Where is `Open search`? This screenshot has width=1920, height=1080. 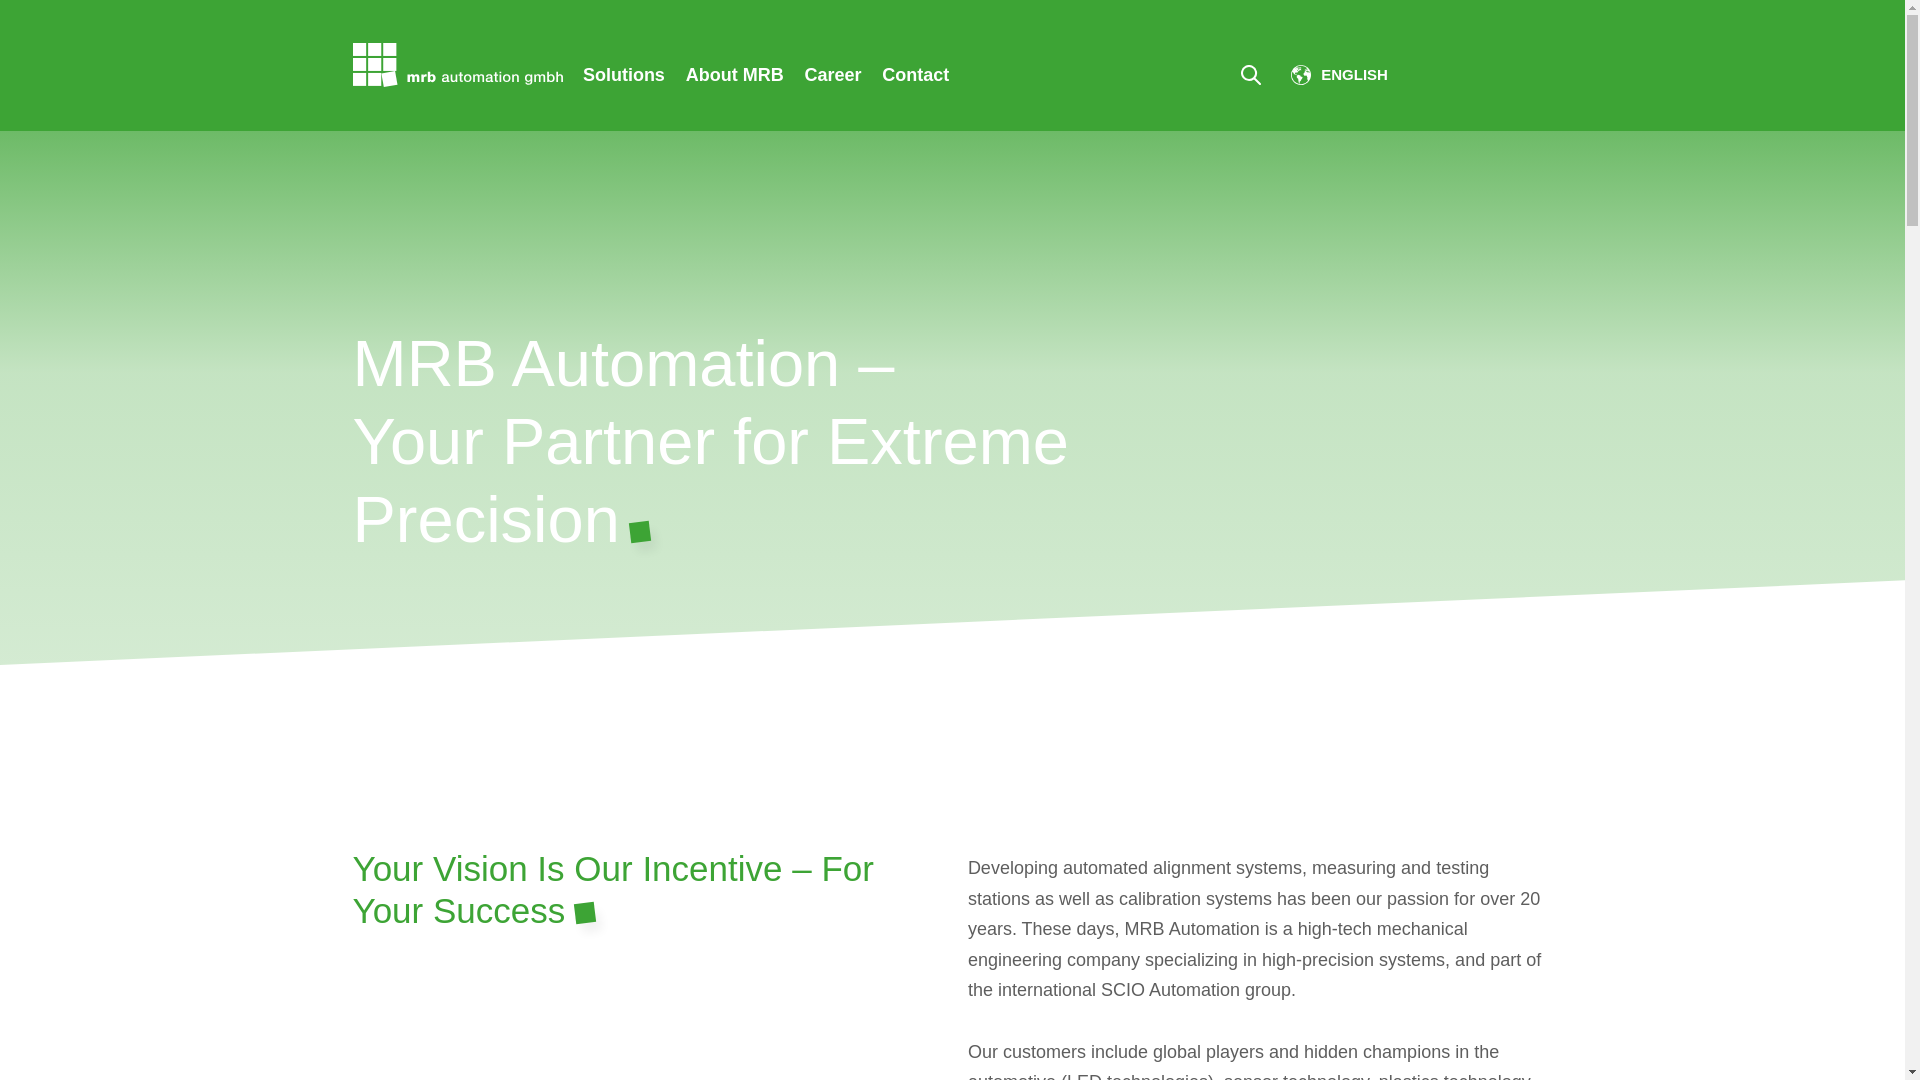 Open search is located at coordinates (1250, 75).